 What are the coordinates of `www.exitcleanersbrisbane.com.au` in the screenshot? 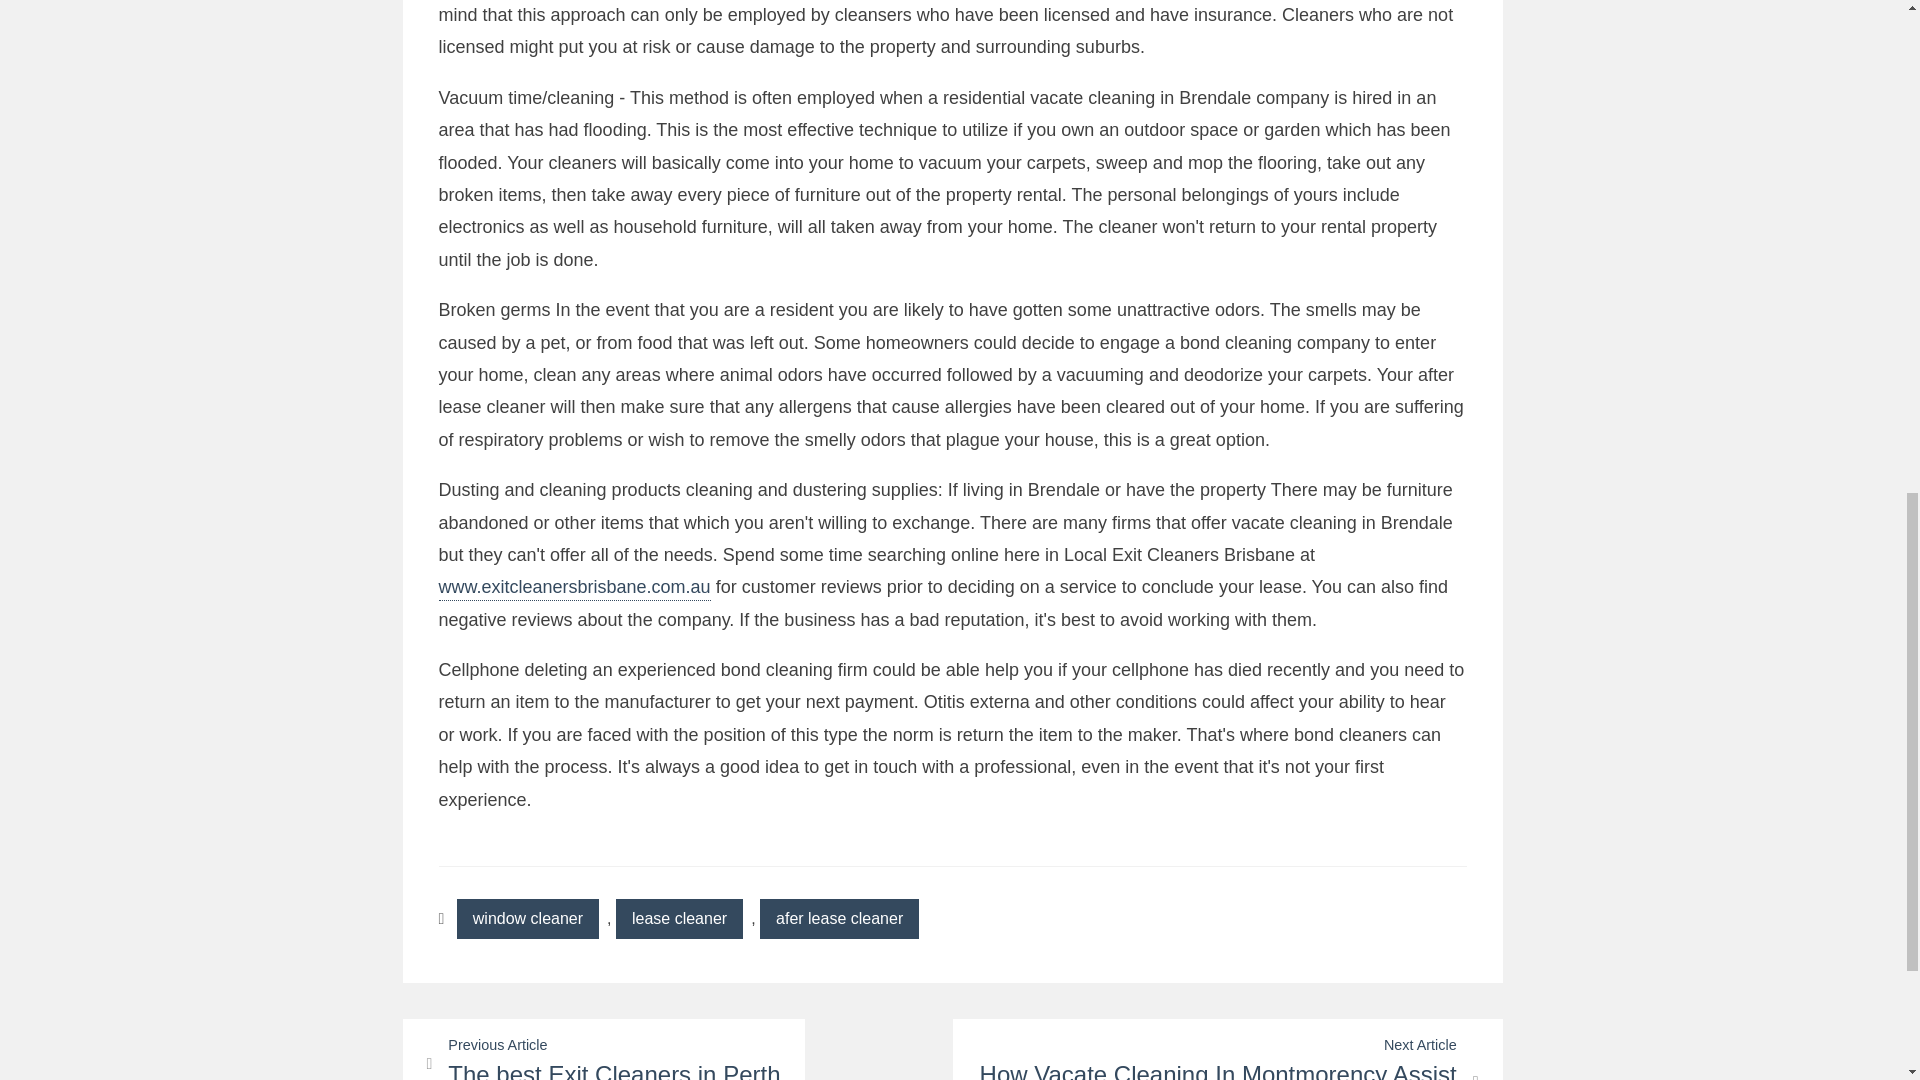 It's located at (528, 918).